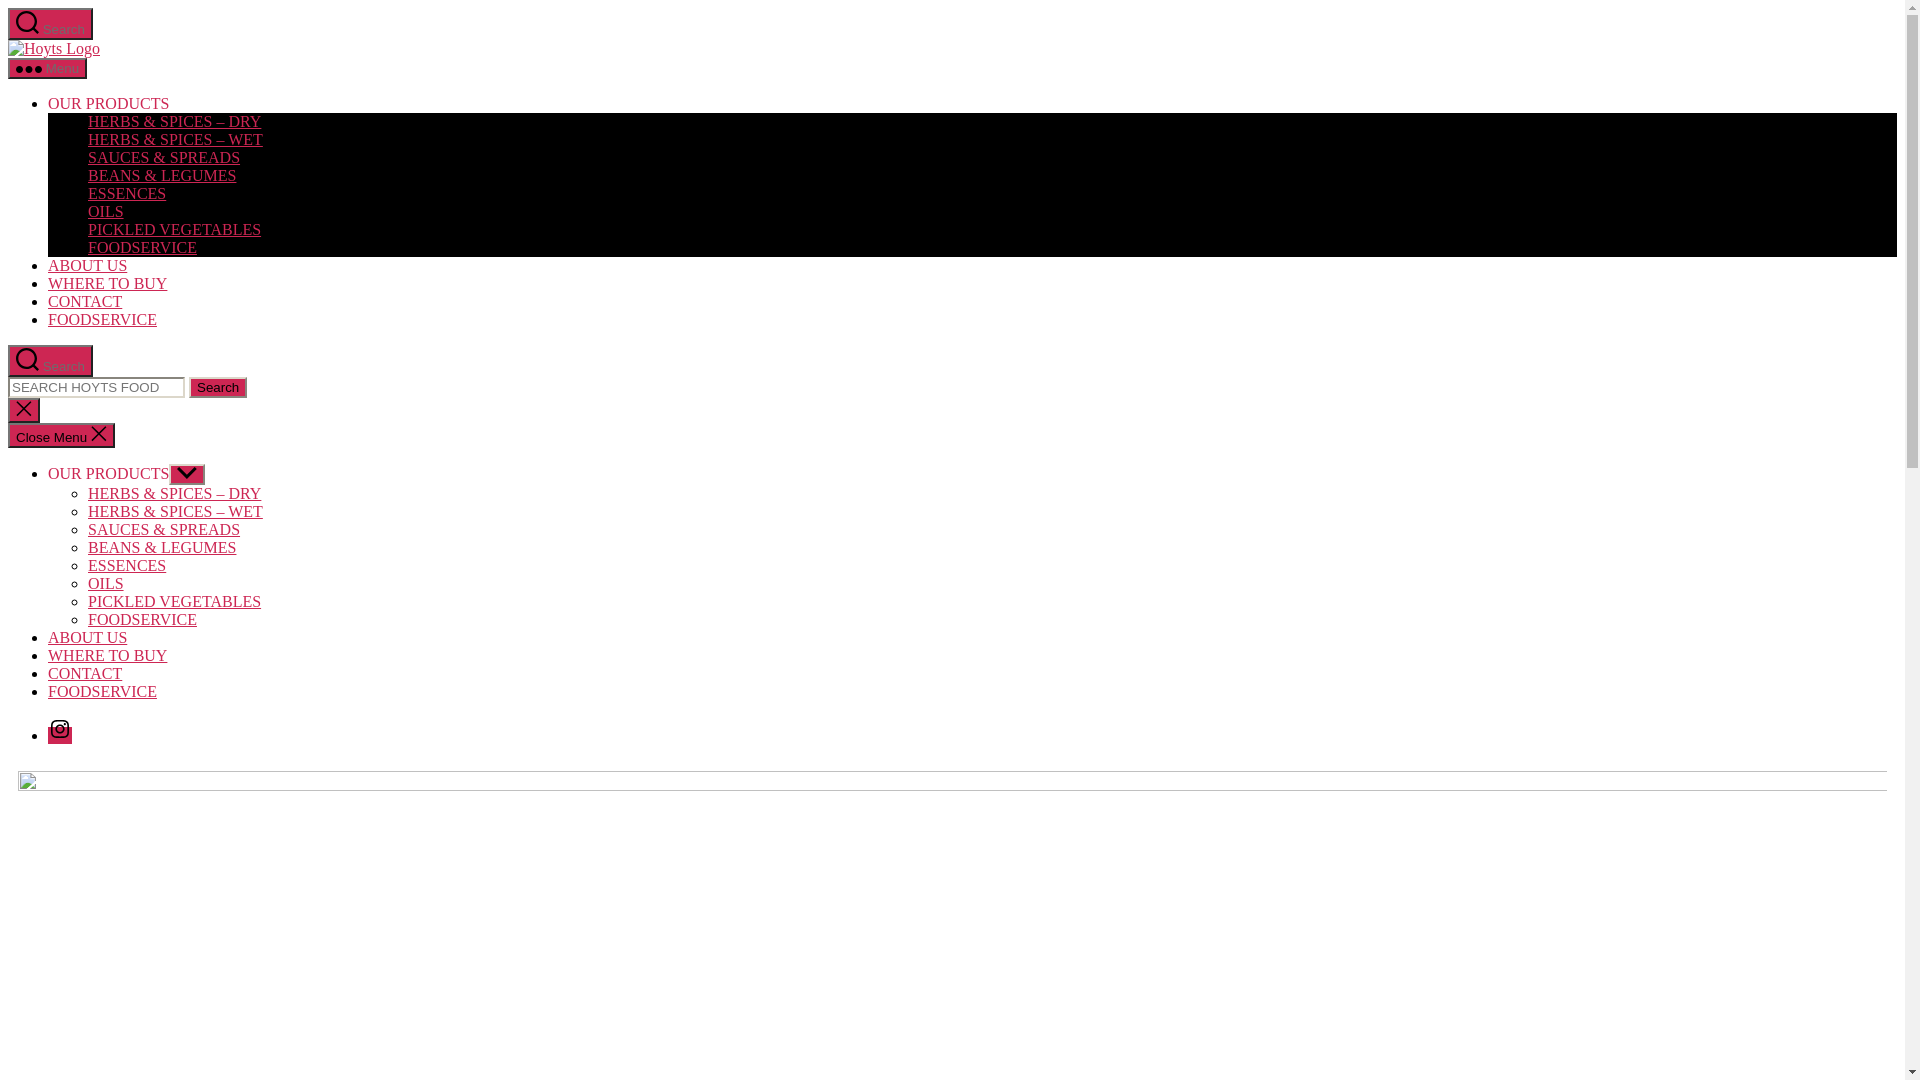  Describe the element at coordinates (127, 566) in the screenshot. I see `ESSENCES` at that location.